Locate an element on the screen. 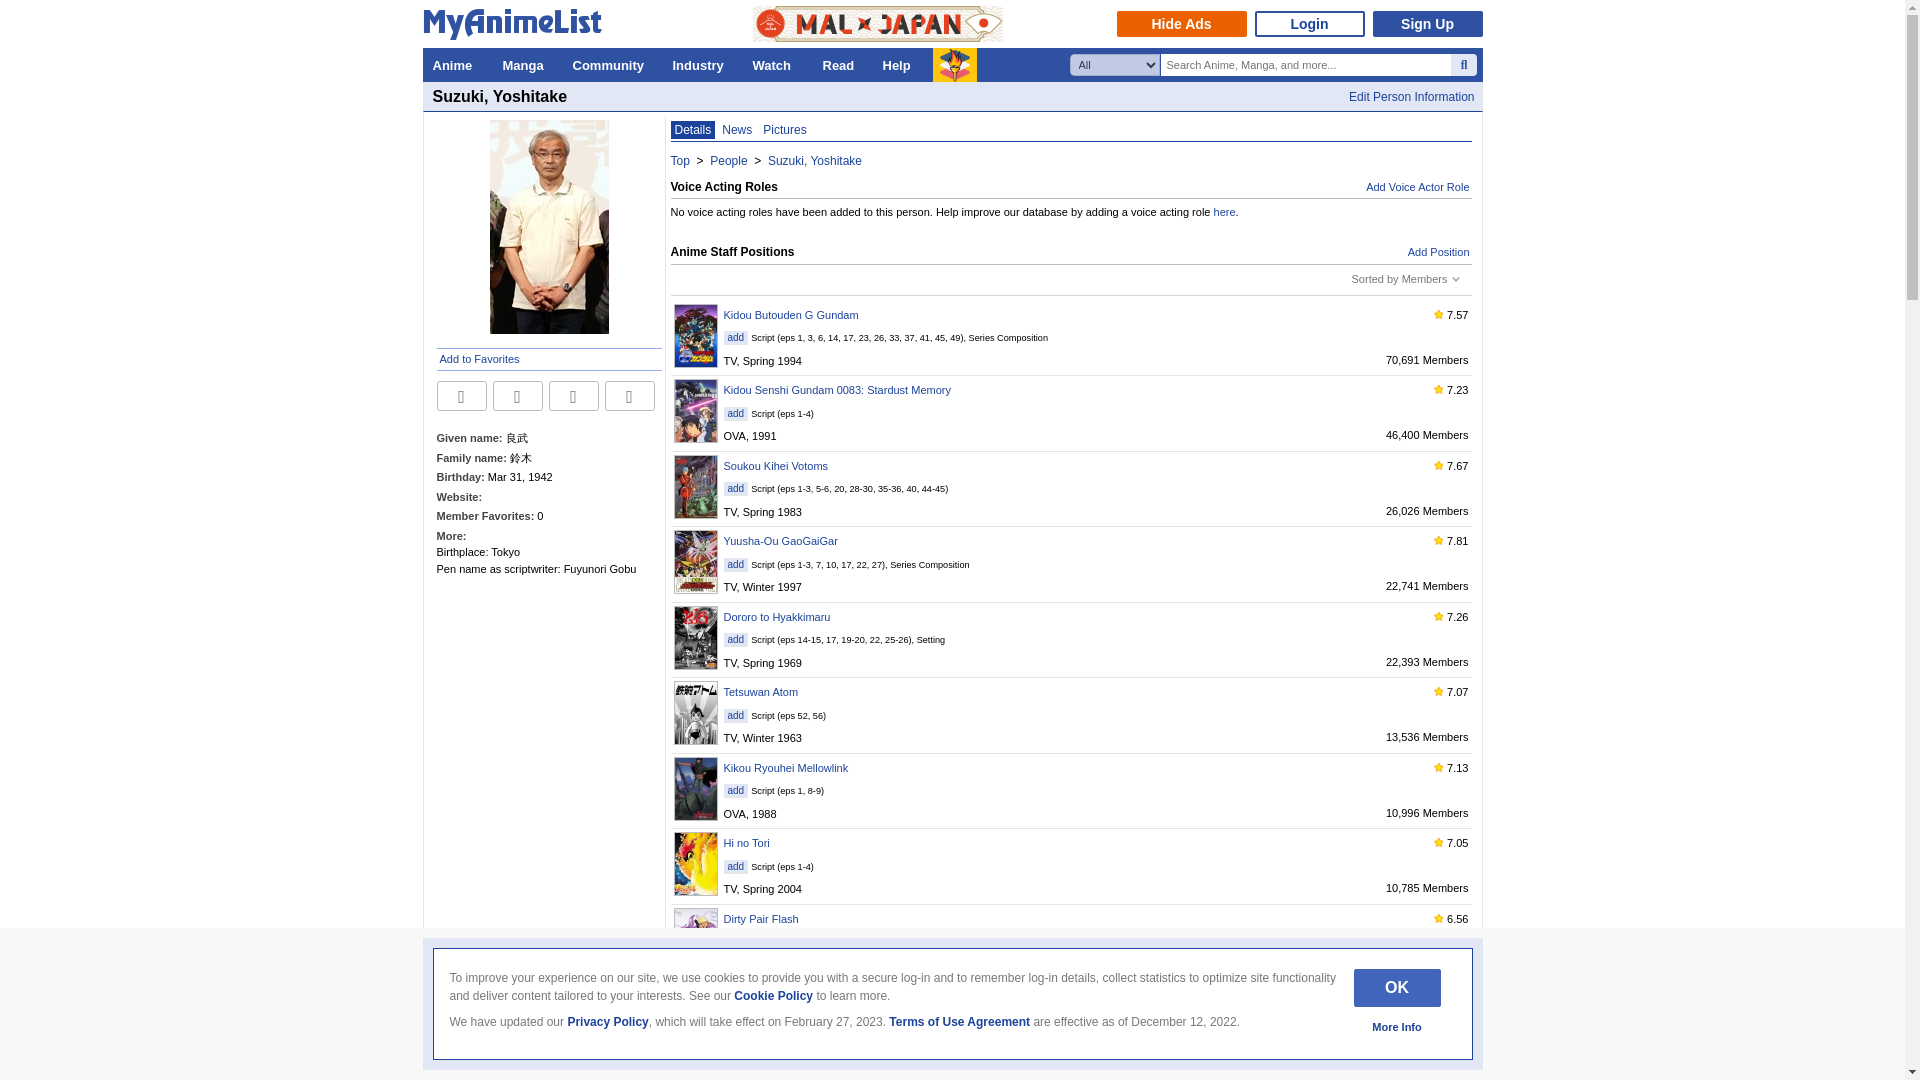 The image size is (1920, 1080). Sign Up is located at coordinates (1427, 23).